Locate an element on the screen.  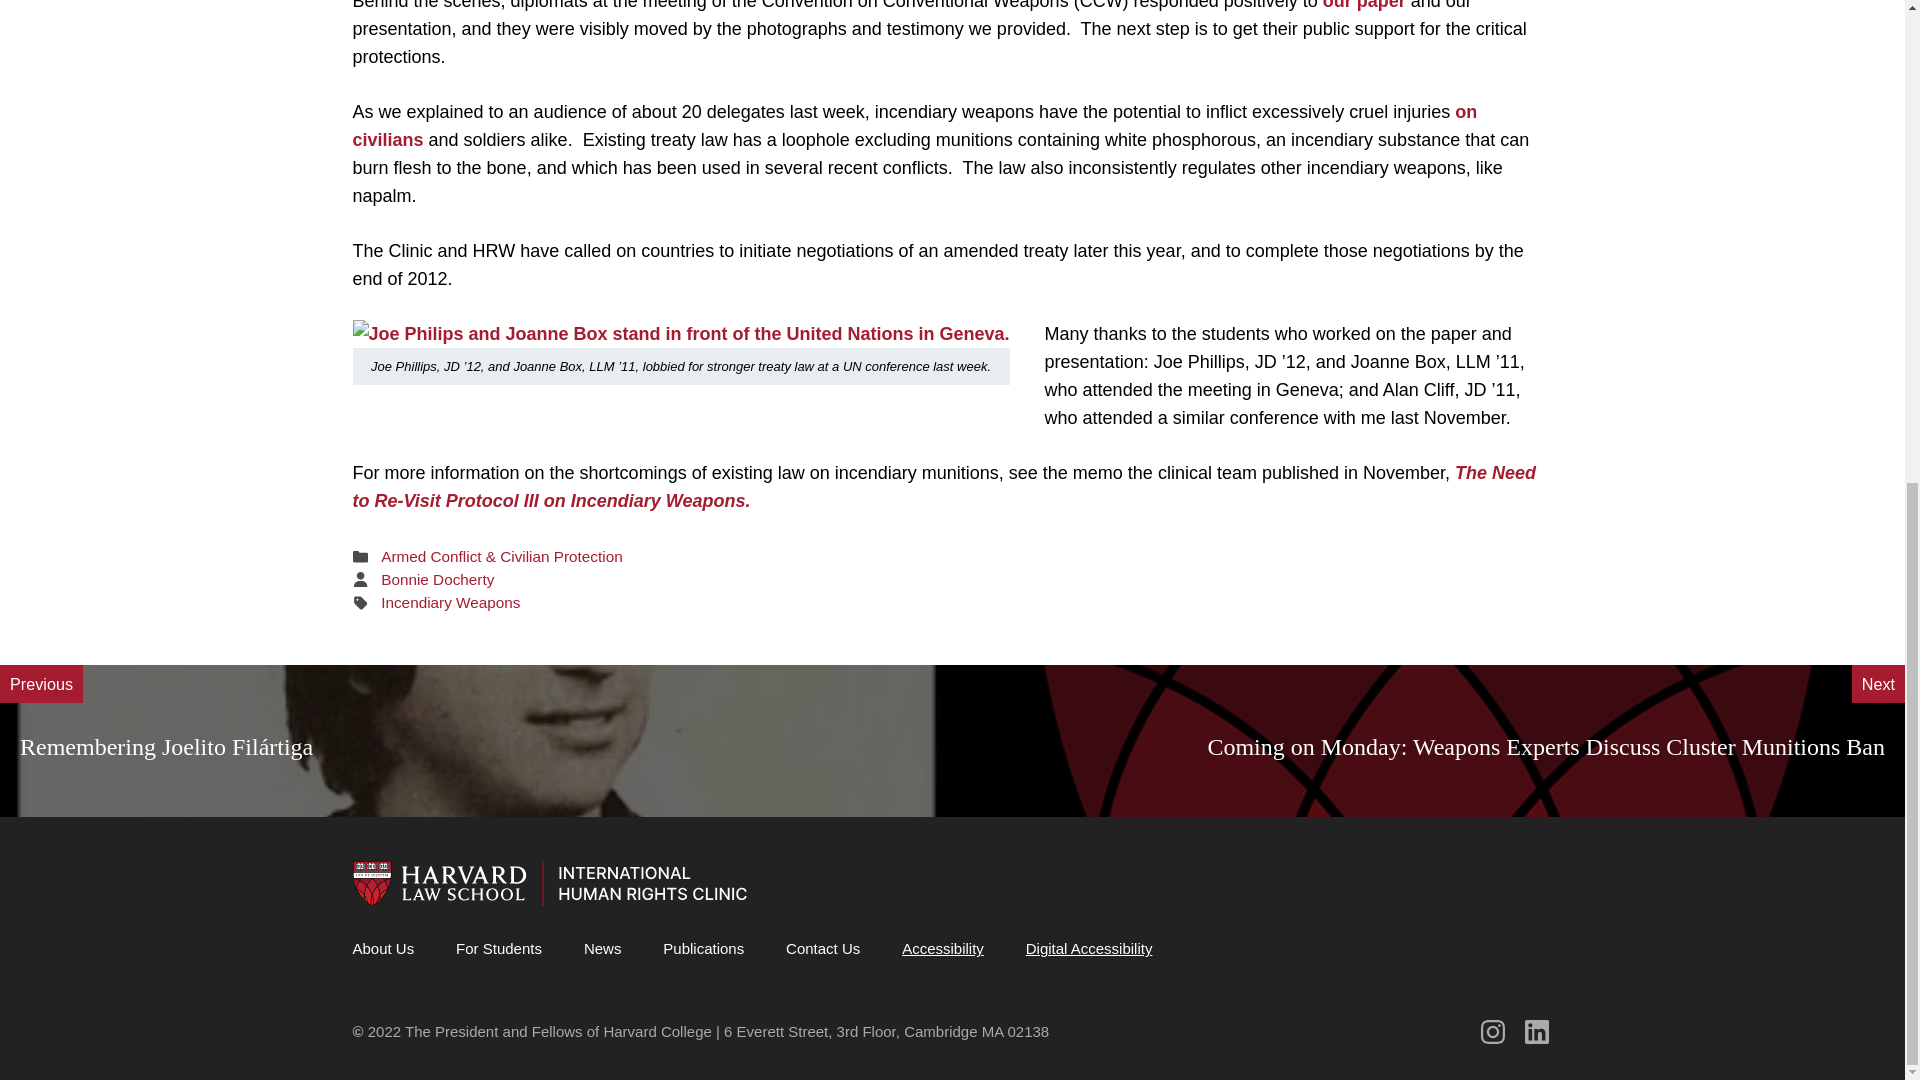
Instagram is located at coordinates (1492, 1032).